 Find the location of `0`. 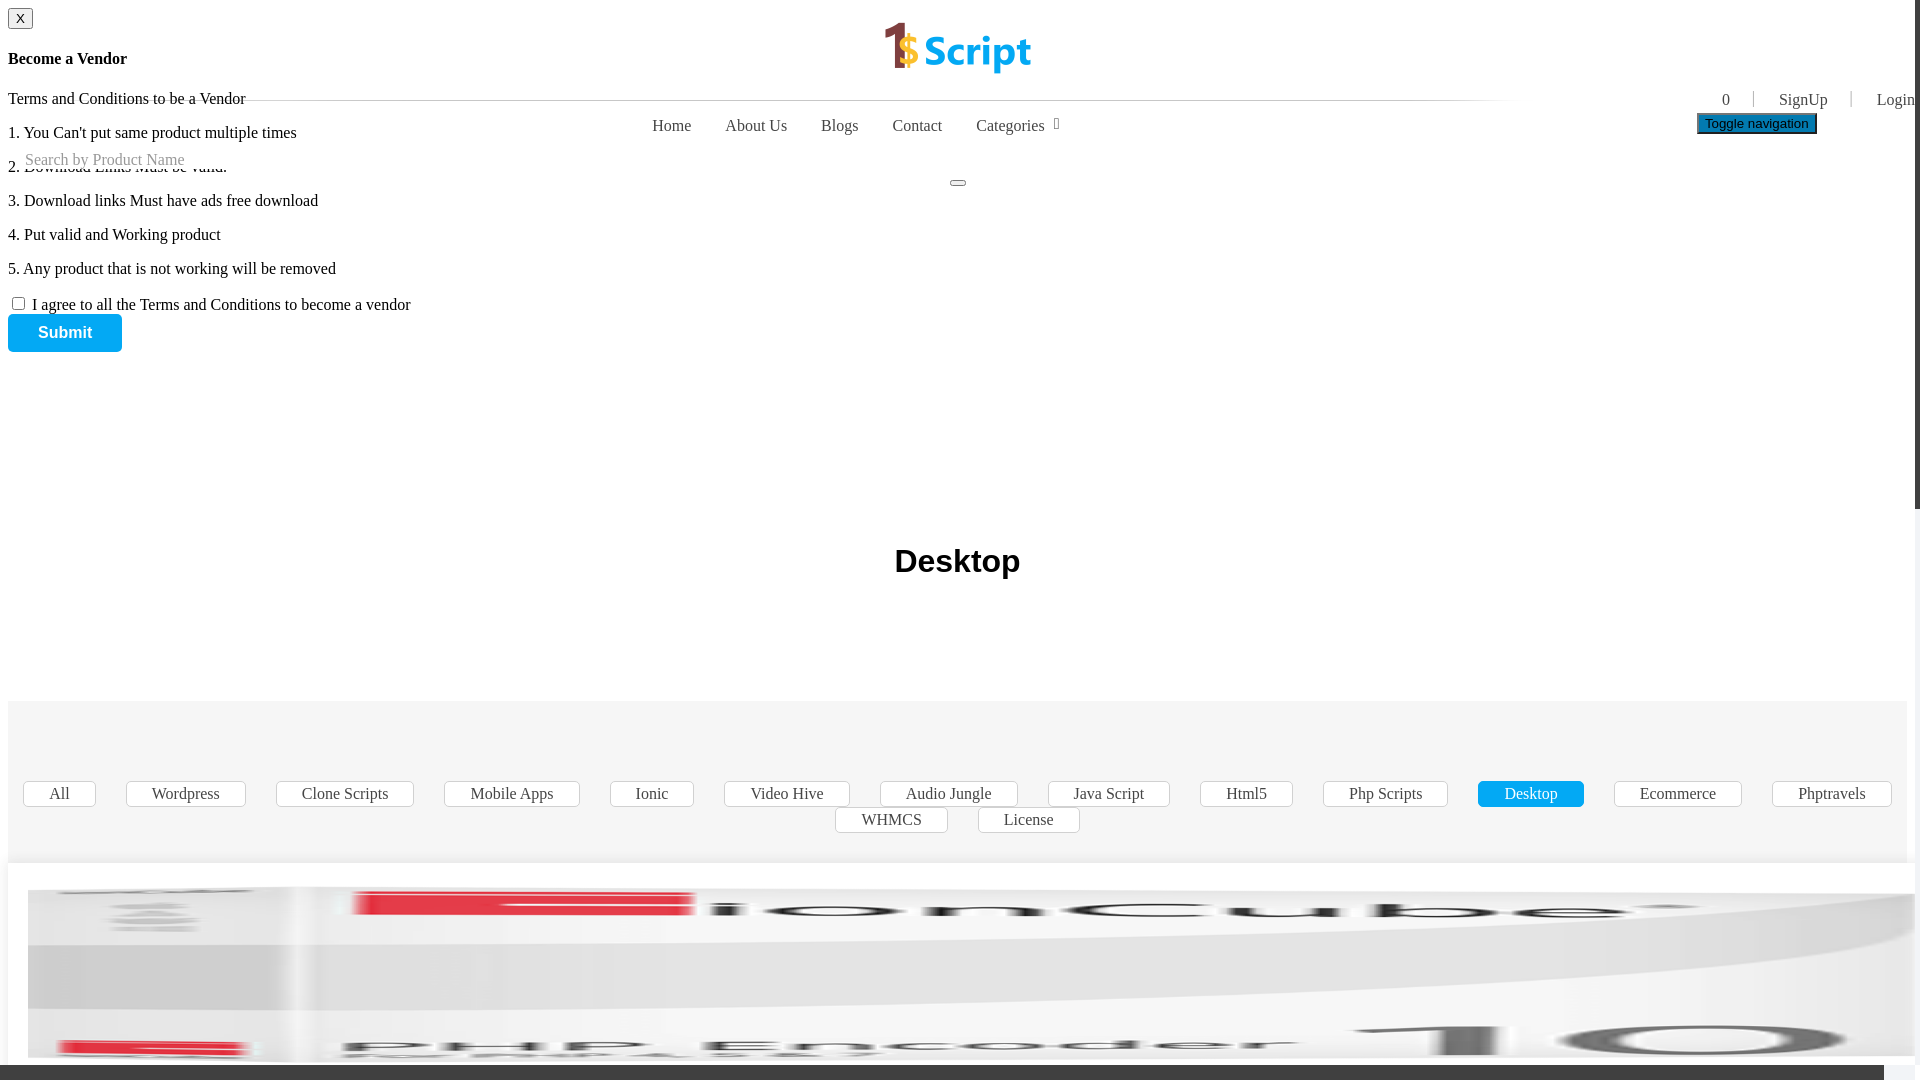

0 is located at coordinates (1724, 95).